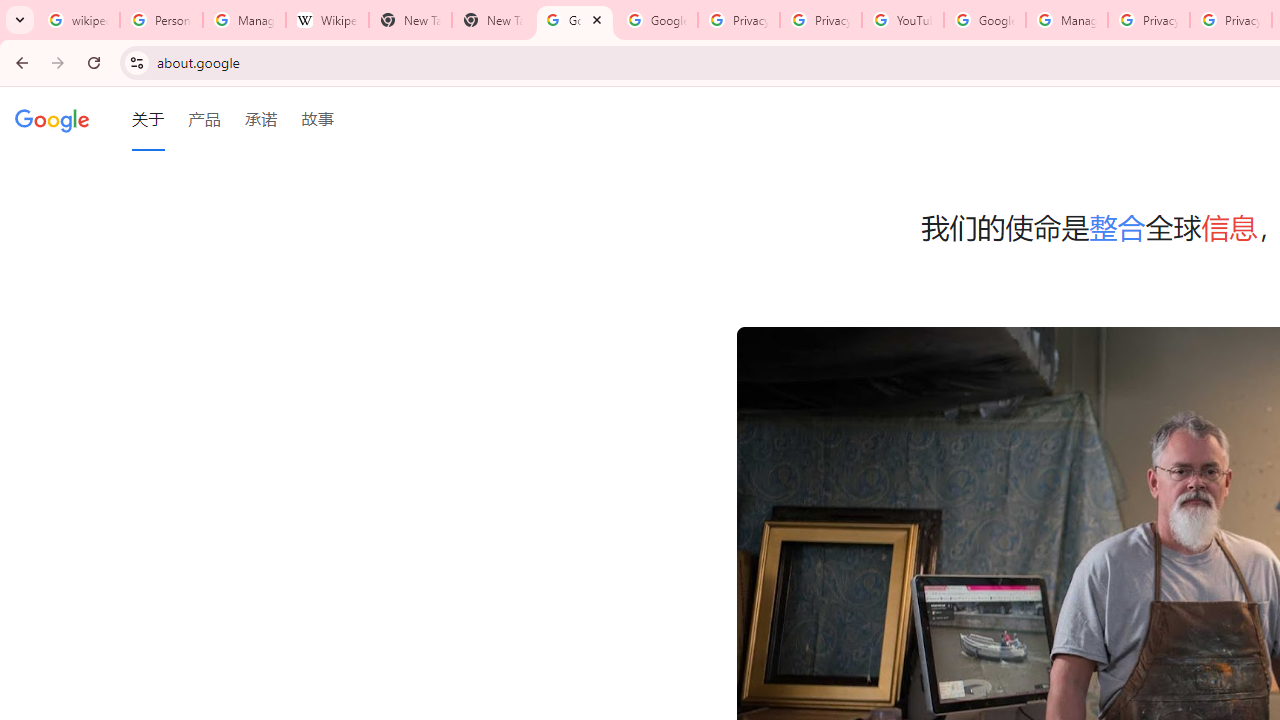  I want to click on New Tab, so click(492, 20).